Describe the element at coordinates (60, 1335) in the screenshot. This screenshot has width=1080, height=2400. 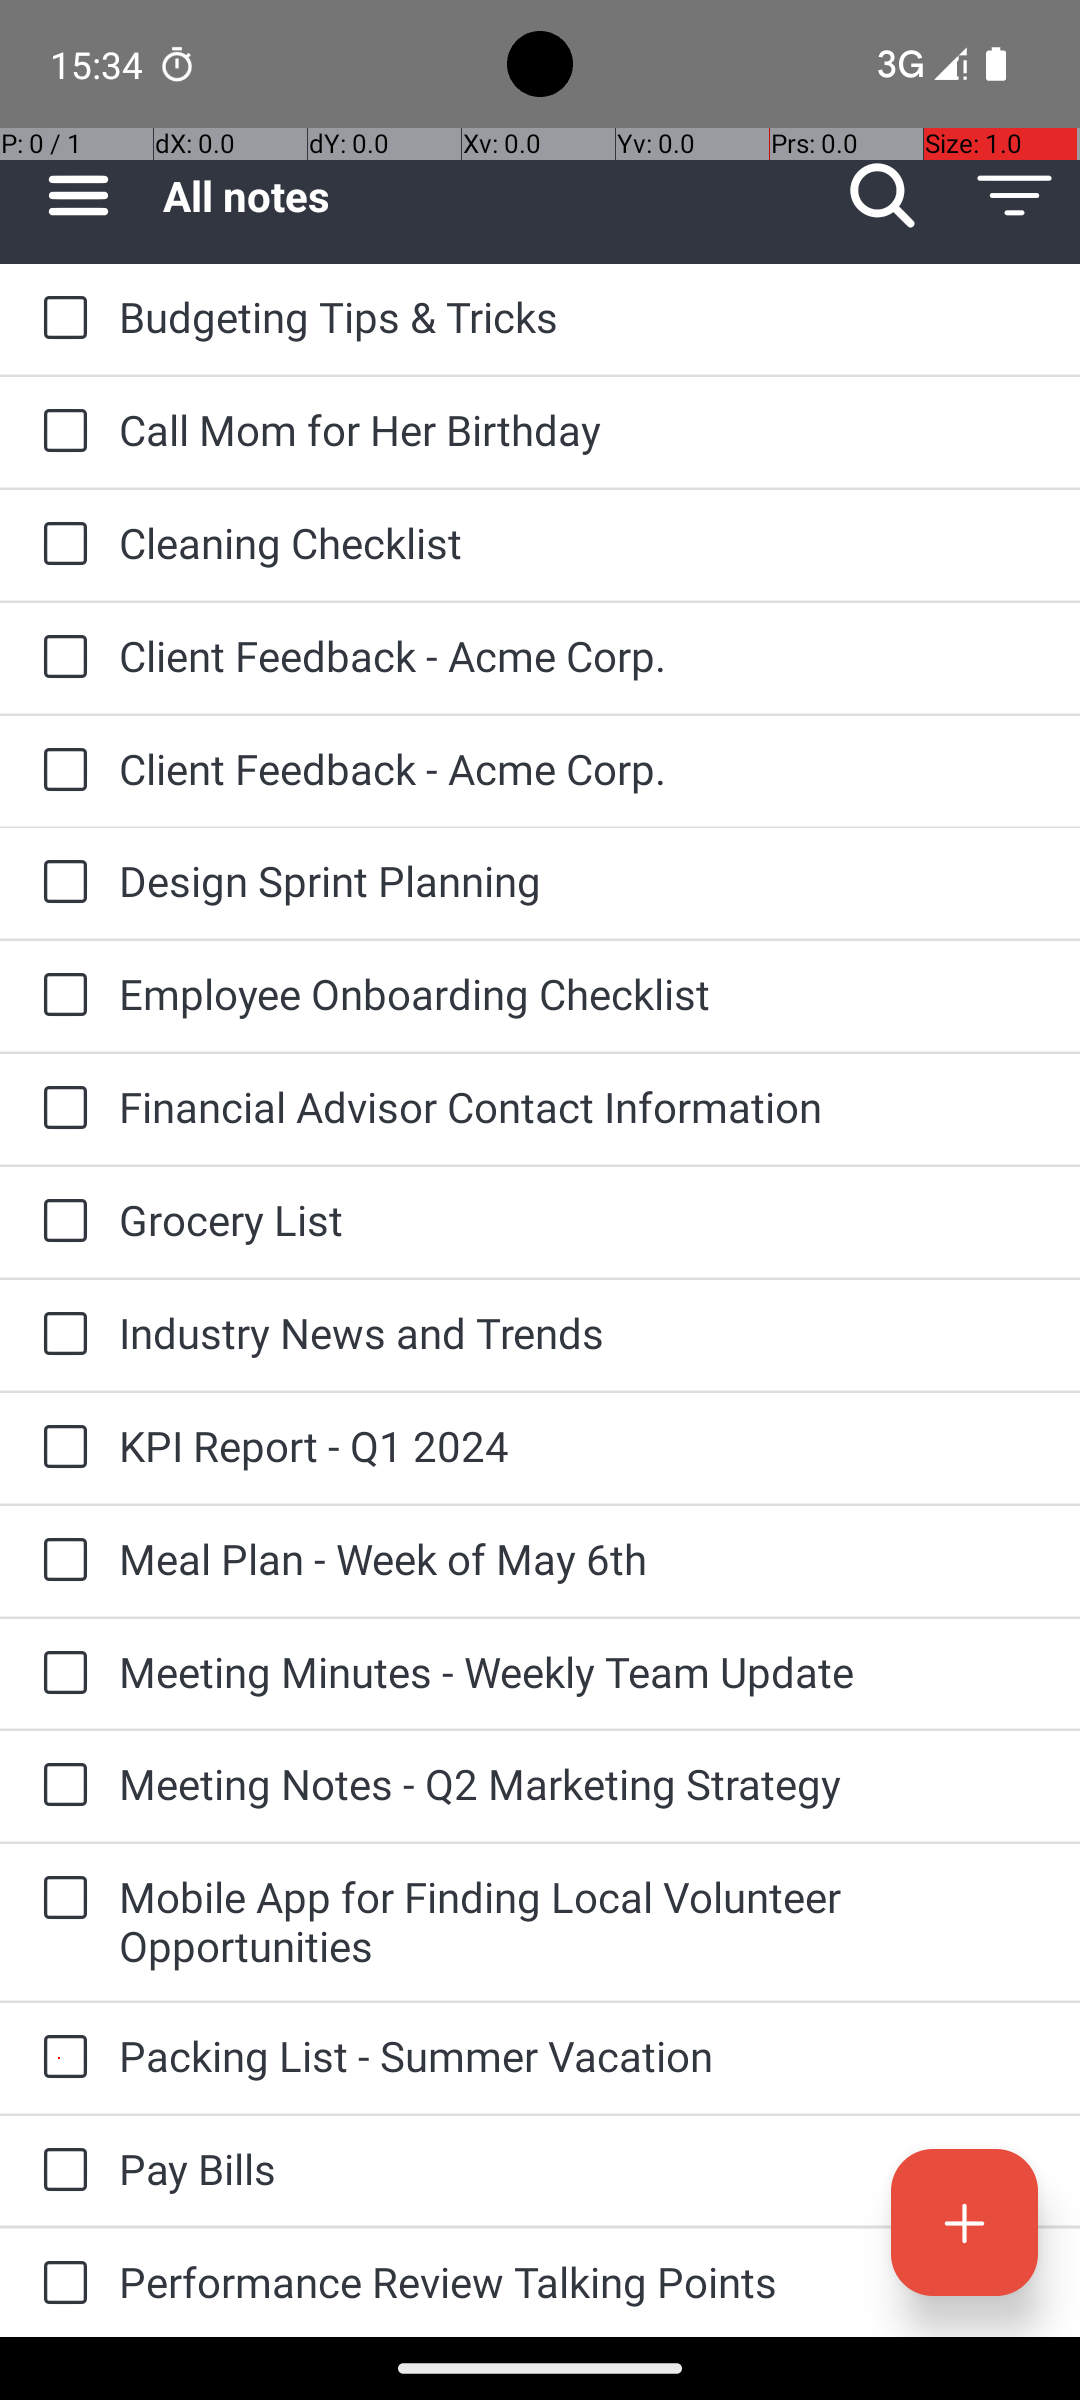
I see `to-do: Industry News and Trends` at that location.